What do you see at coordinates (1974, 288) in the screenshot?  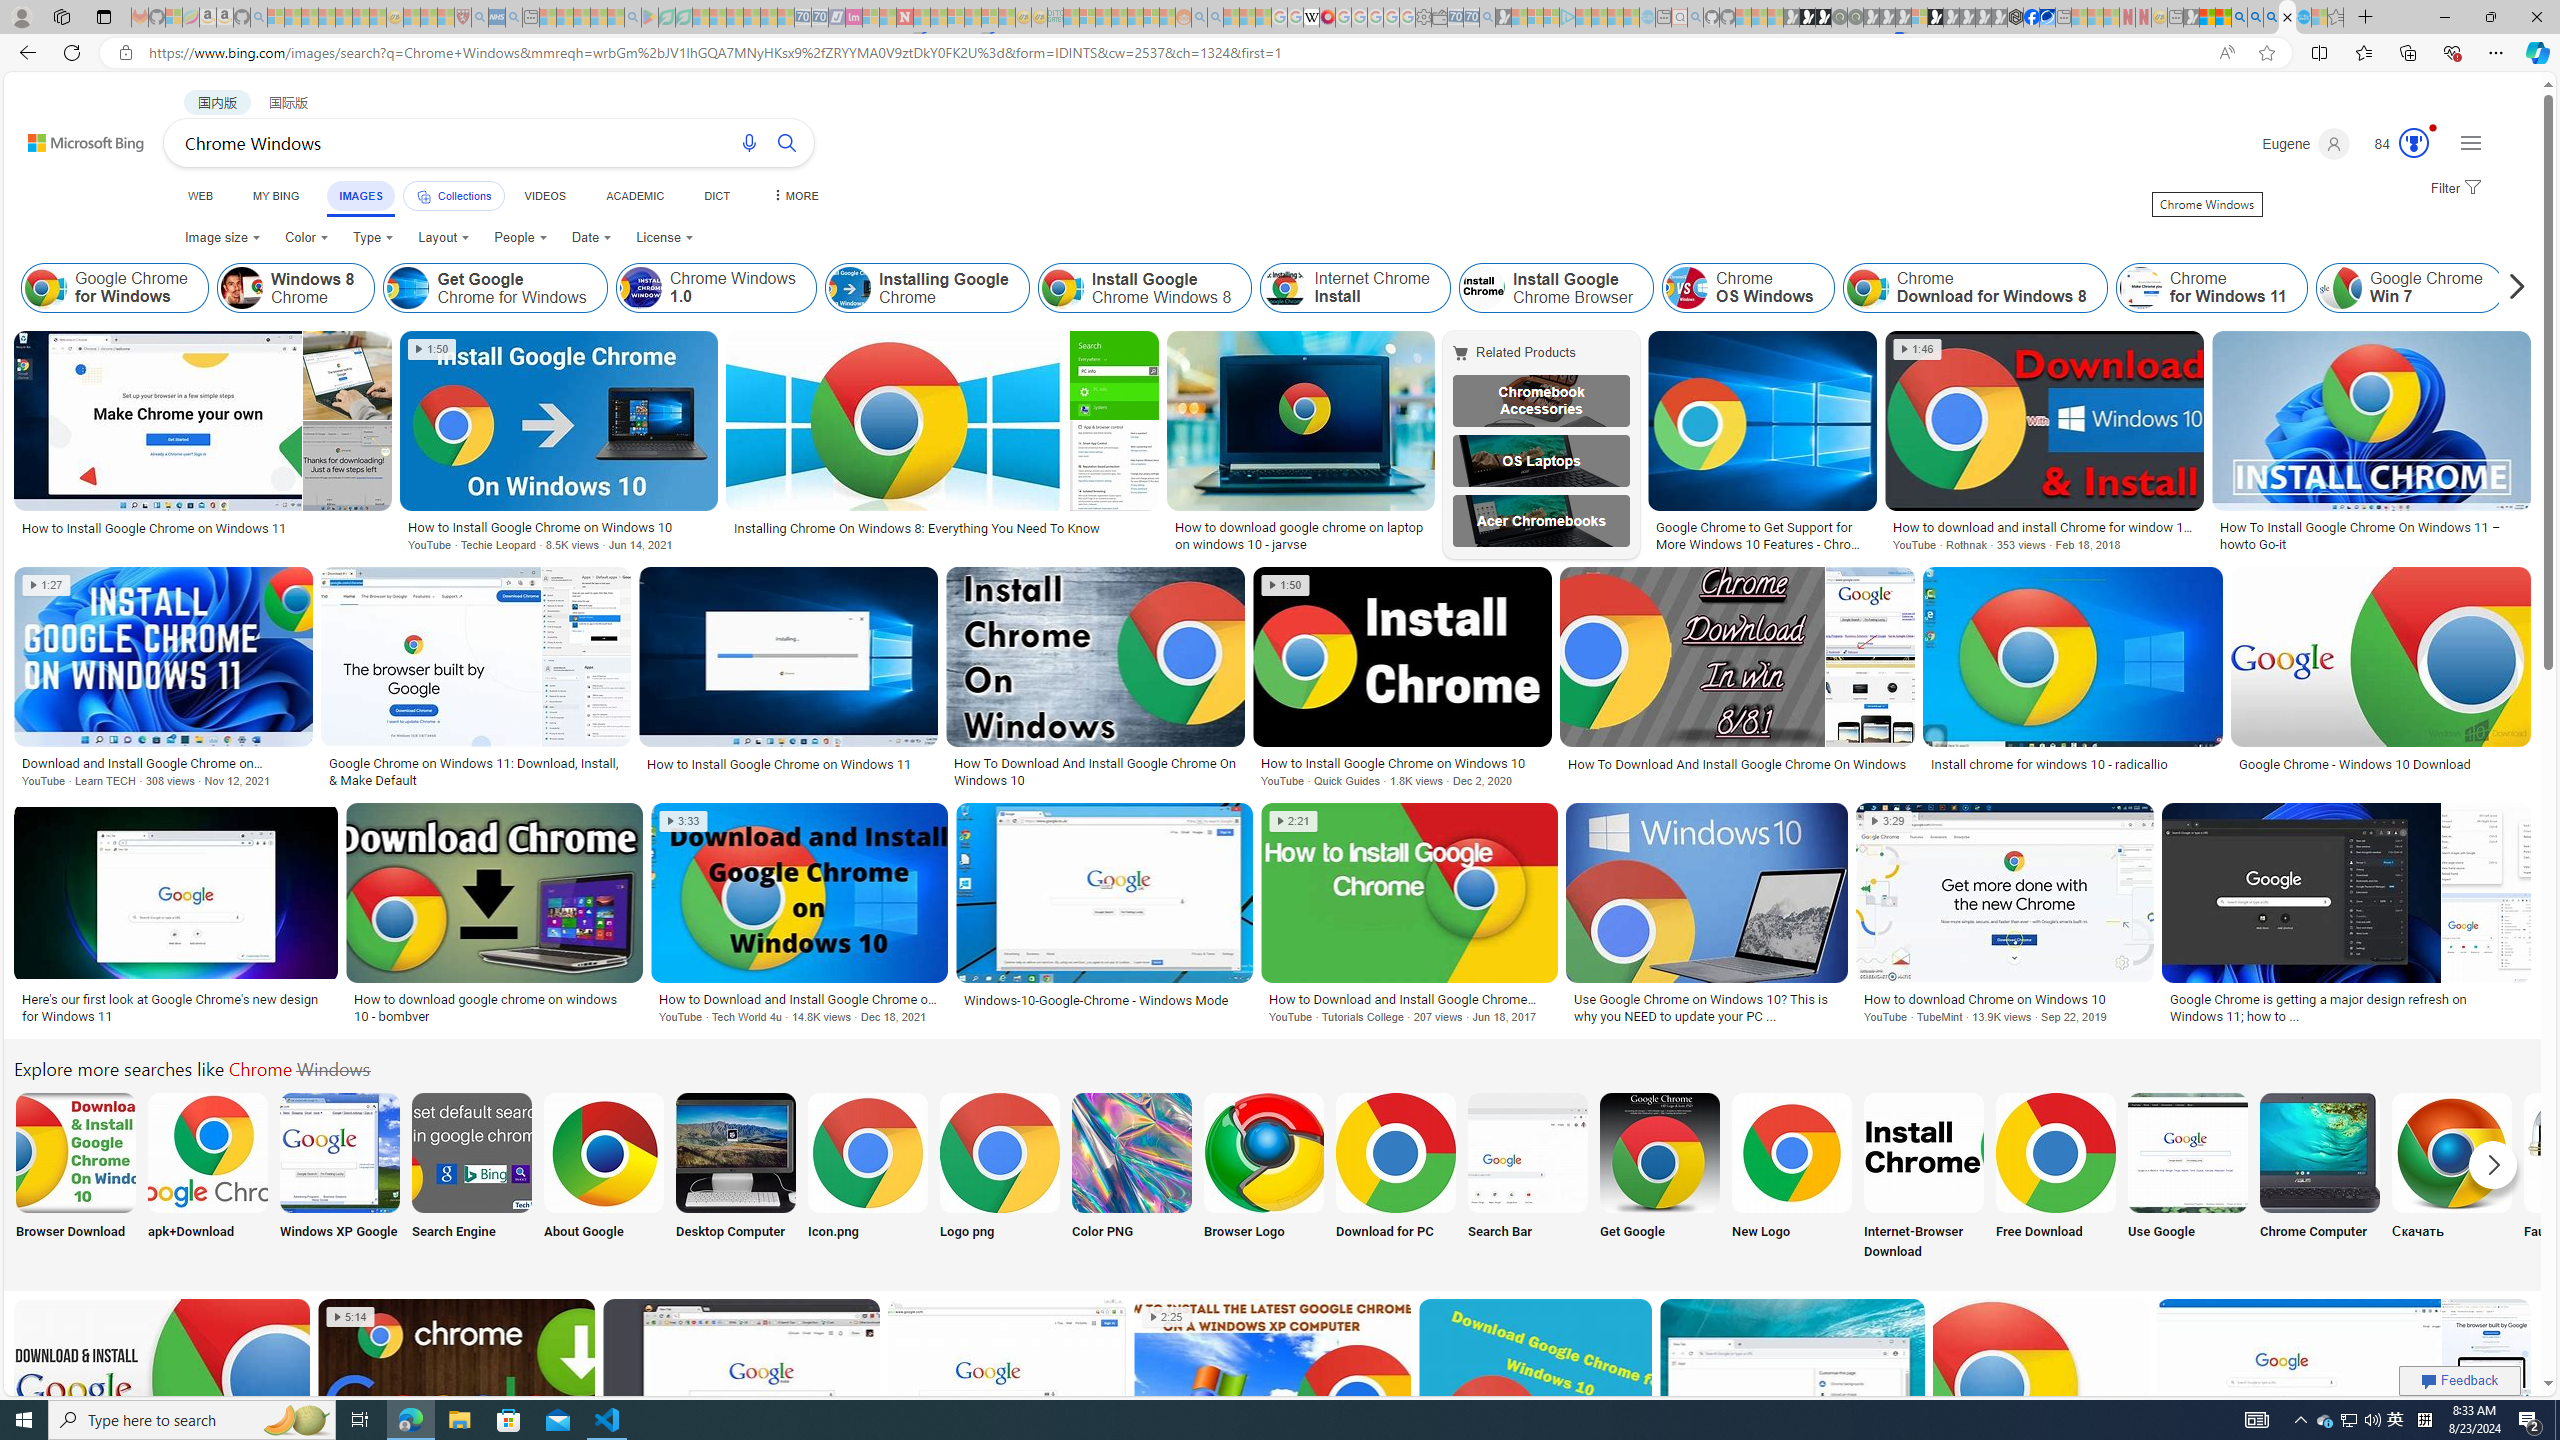 I see `Chrome Download for Windows 8` at bounding box center [1974, 288].